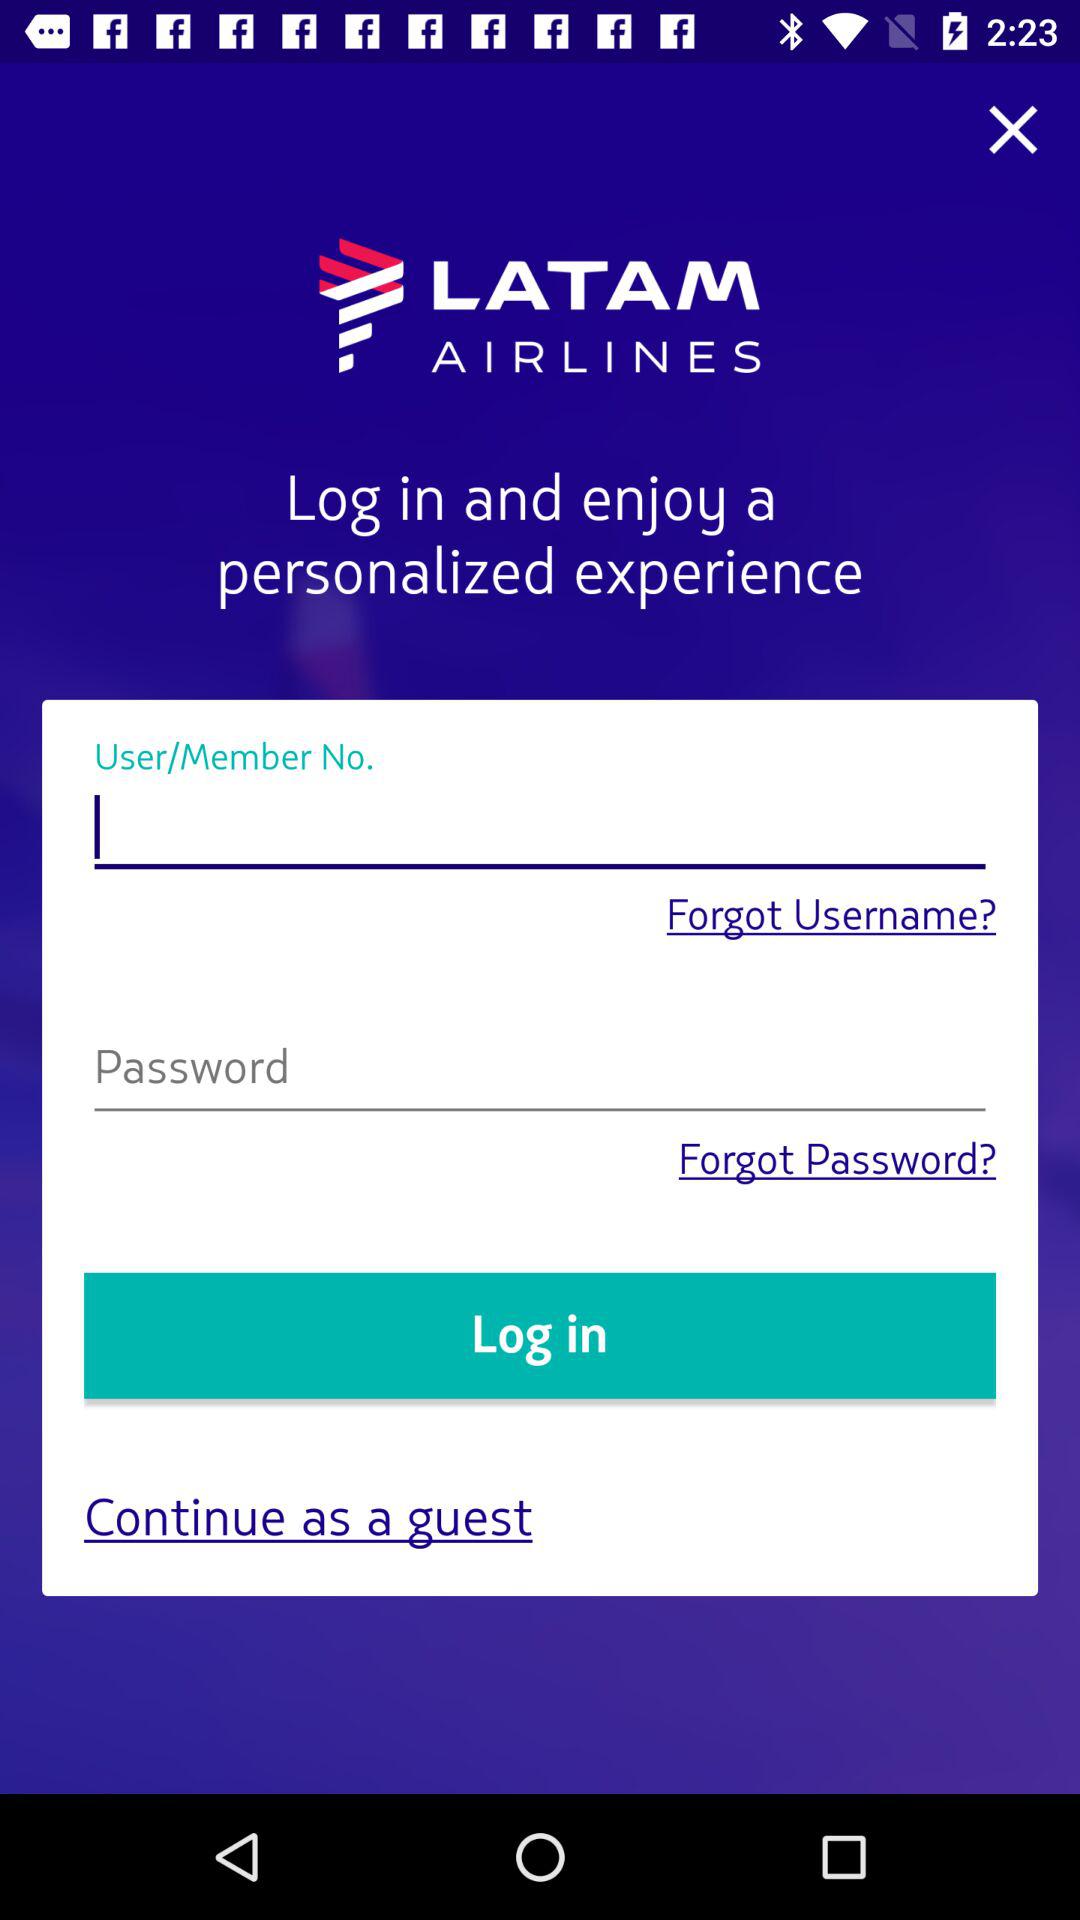  Describe the element at coordinates (540, 1072) in the screenshot. I see `type your password` at that location.